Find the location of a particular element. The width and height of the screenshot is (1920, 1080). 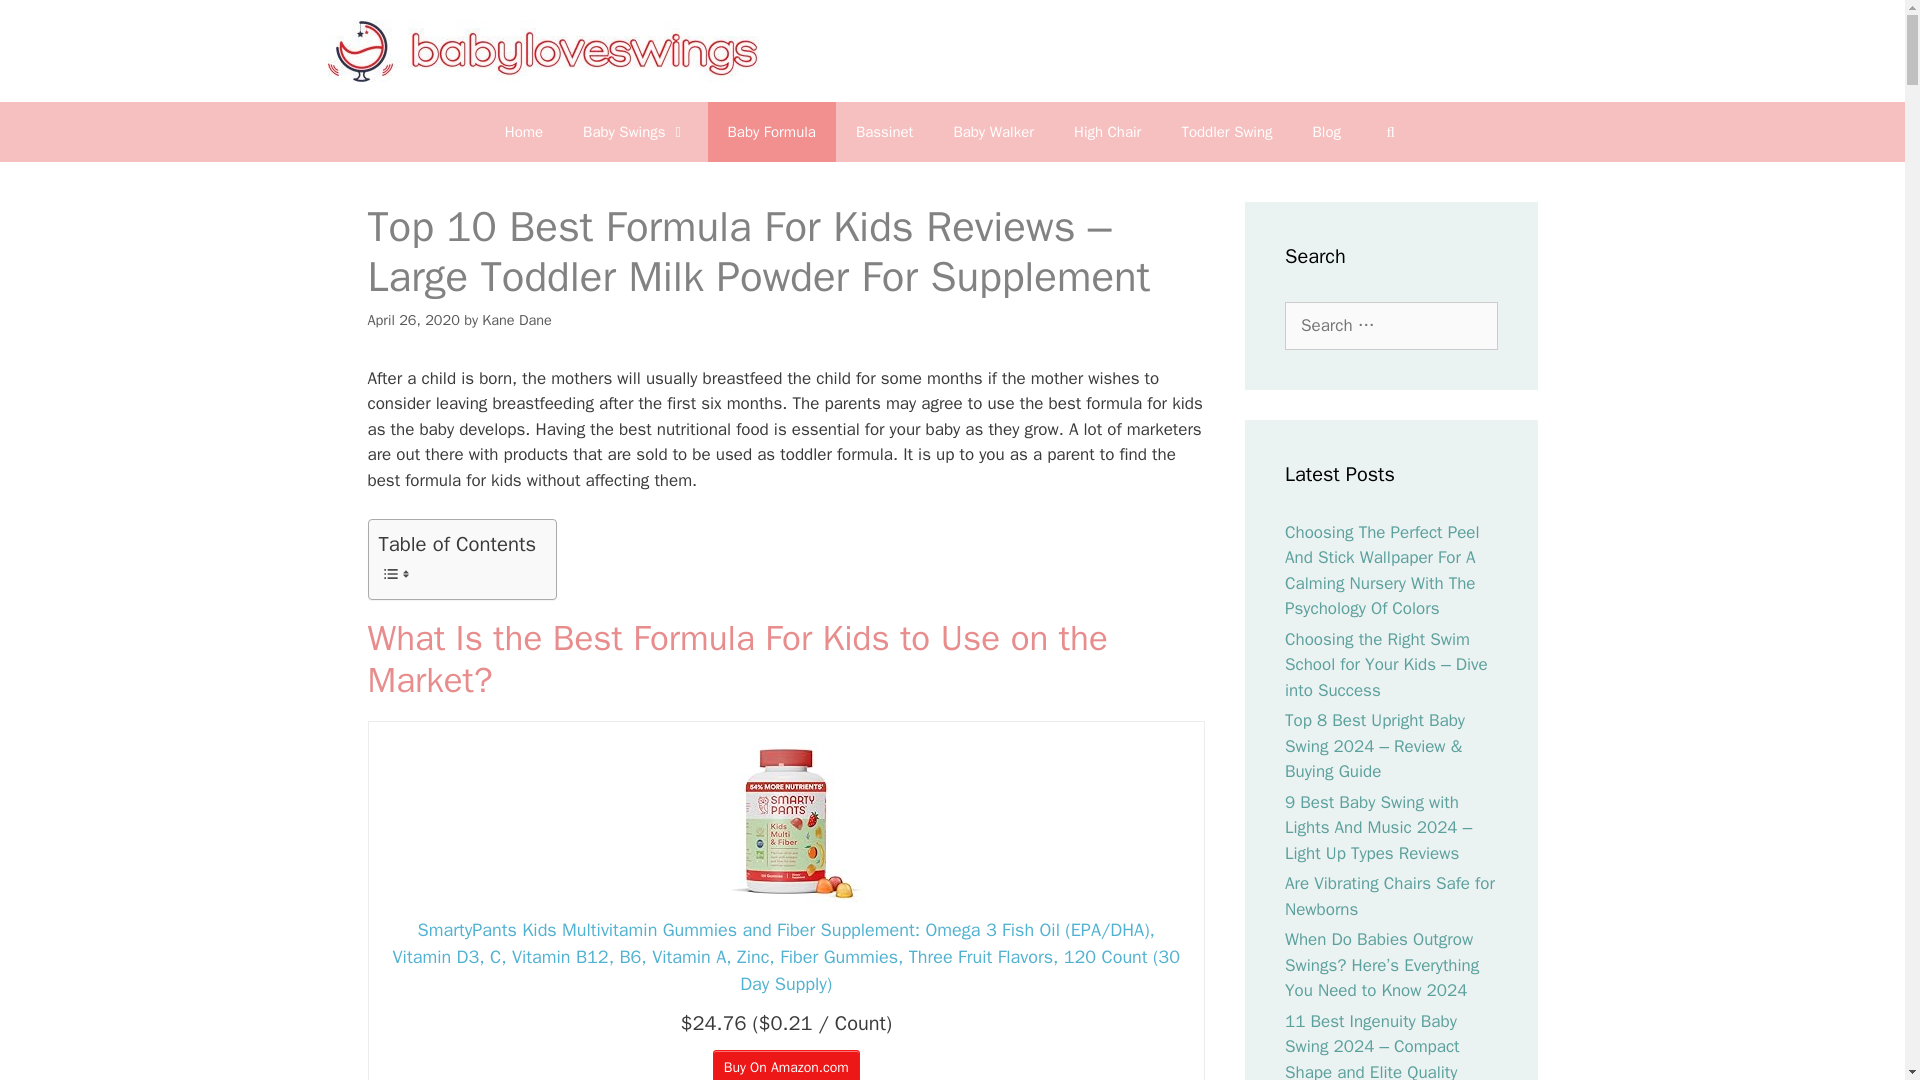

Kane Dane is located at coordinates (516, 320).